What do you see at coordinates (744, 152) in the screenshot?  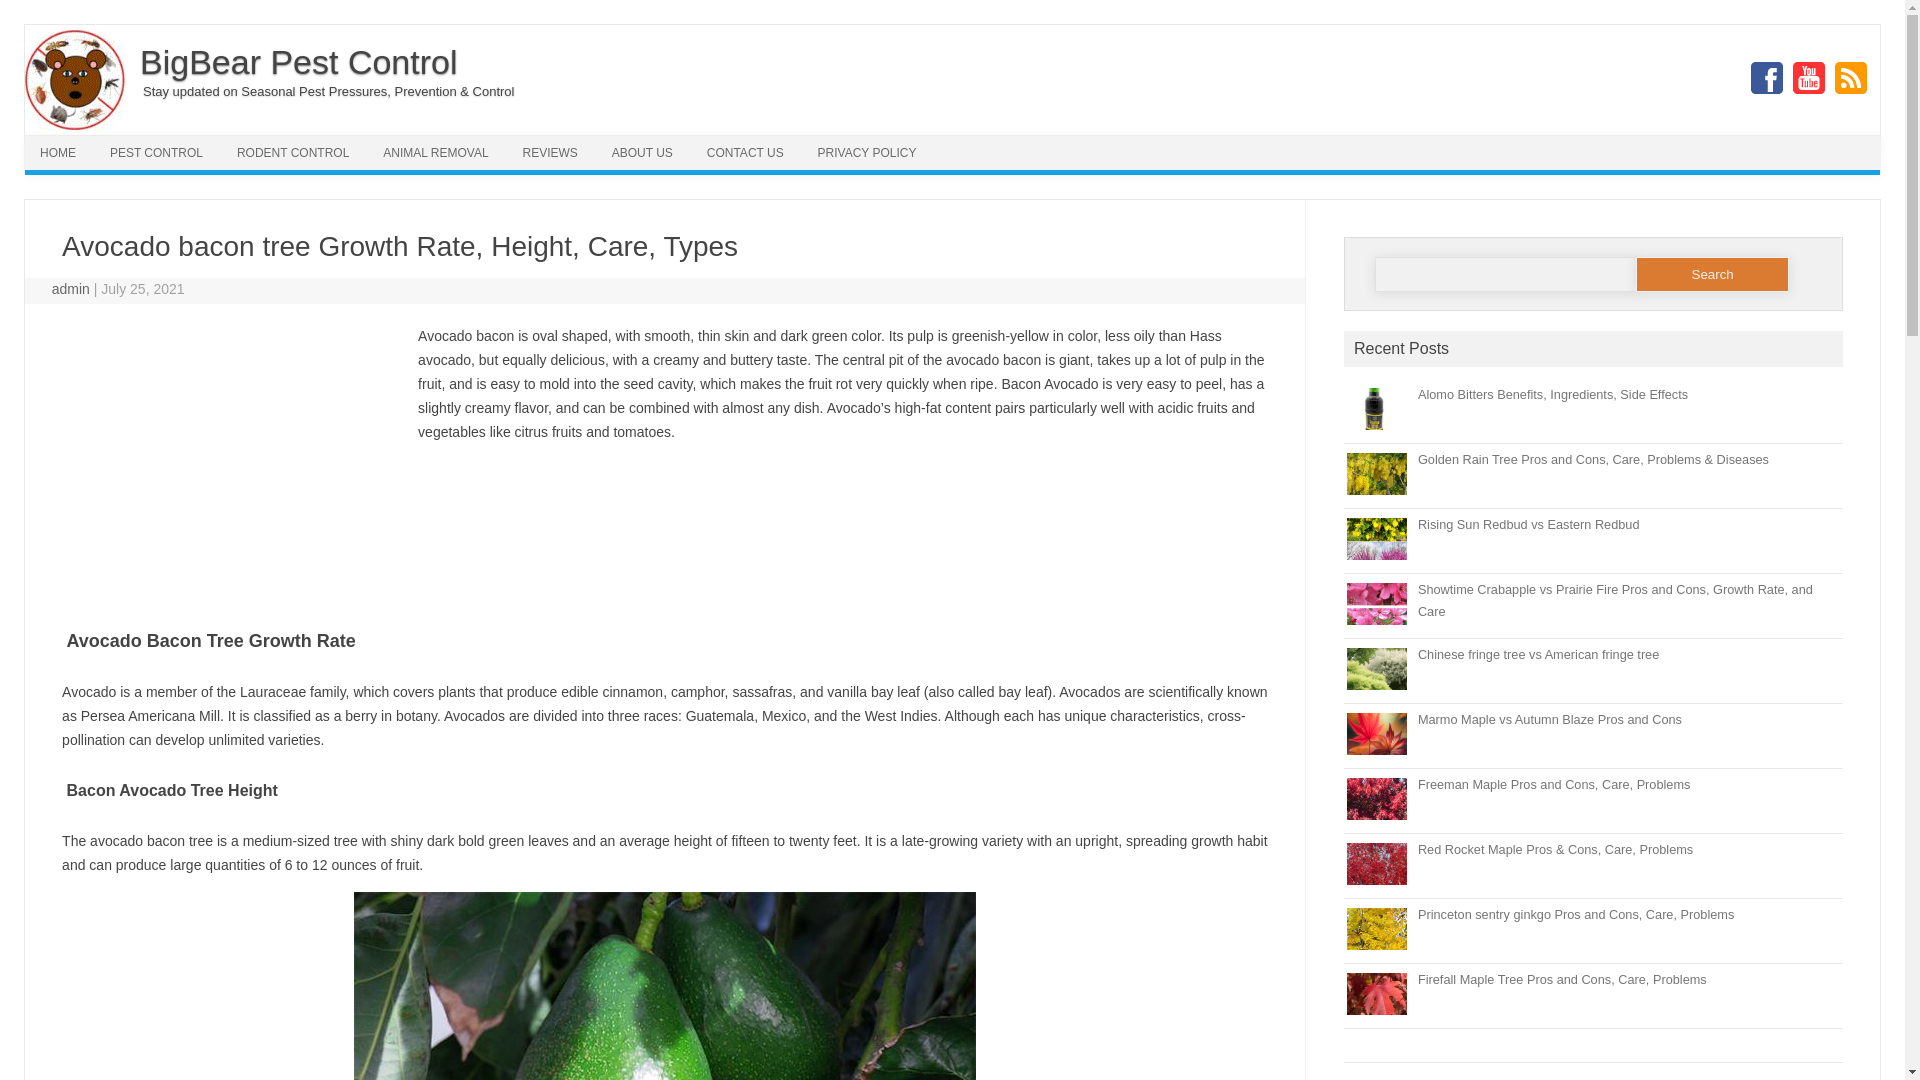 I see `CONTACT US` at bounding box center [744, 152].